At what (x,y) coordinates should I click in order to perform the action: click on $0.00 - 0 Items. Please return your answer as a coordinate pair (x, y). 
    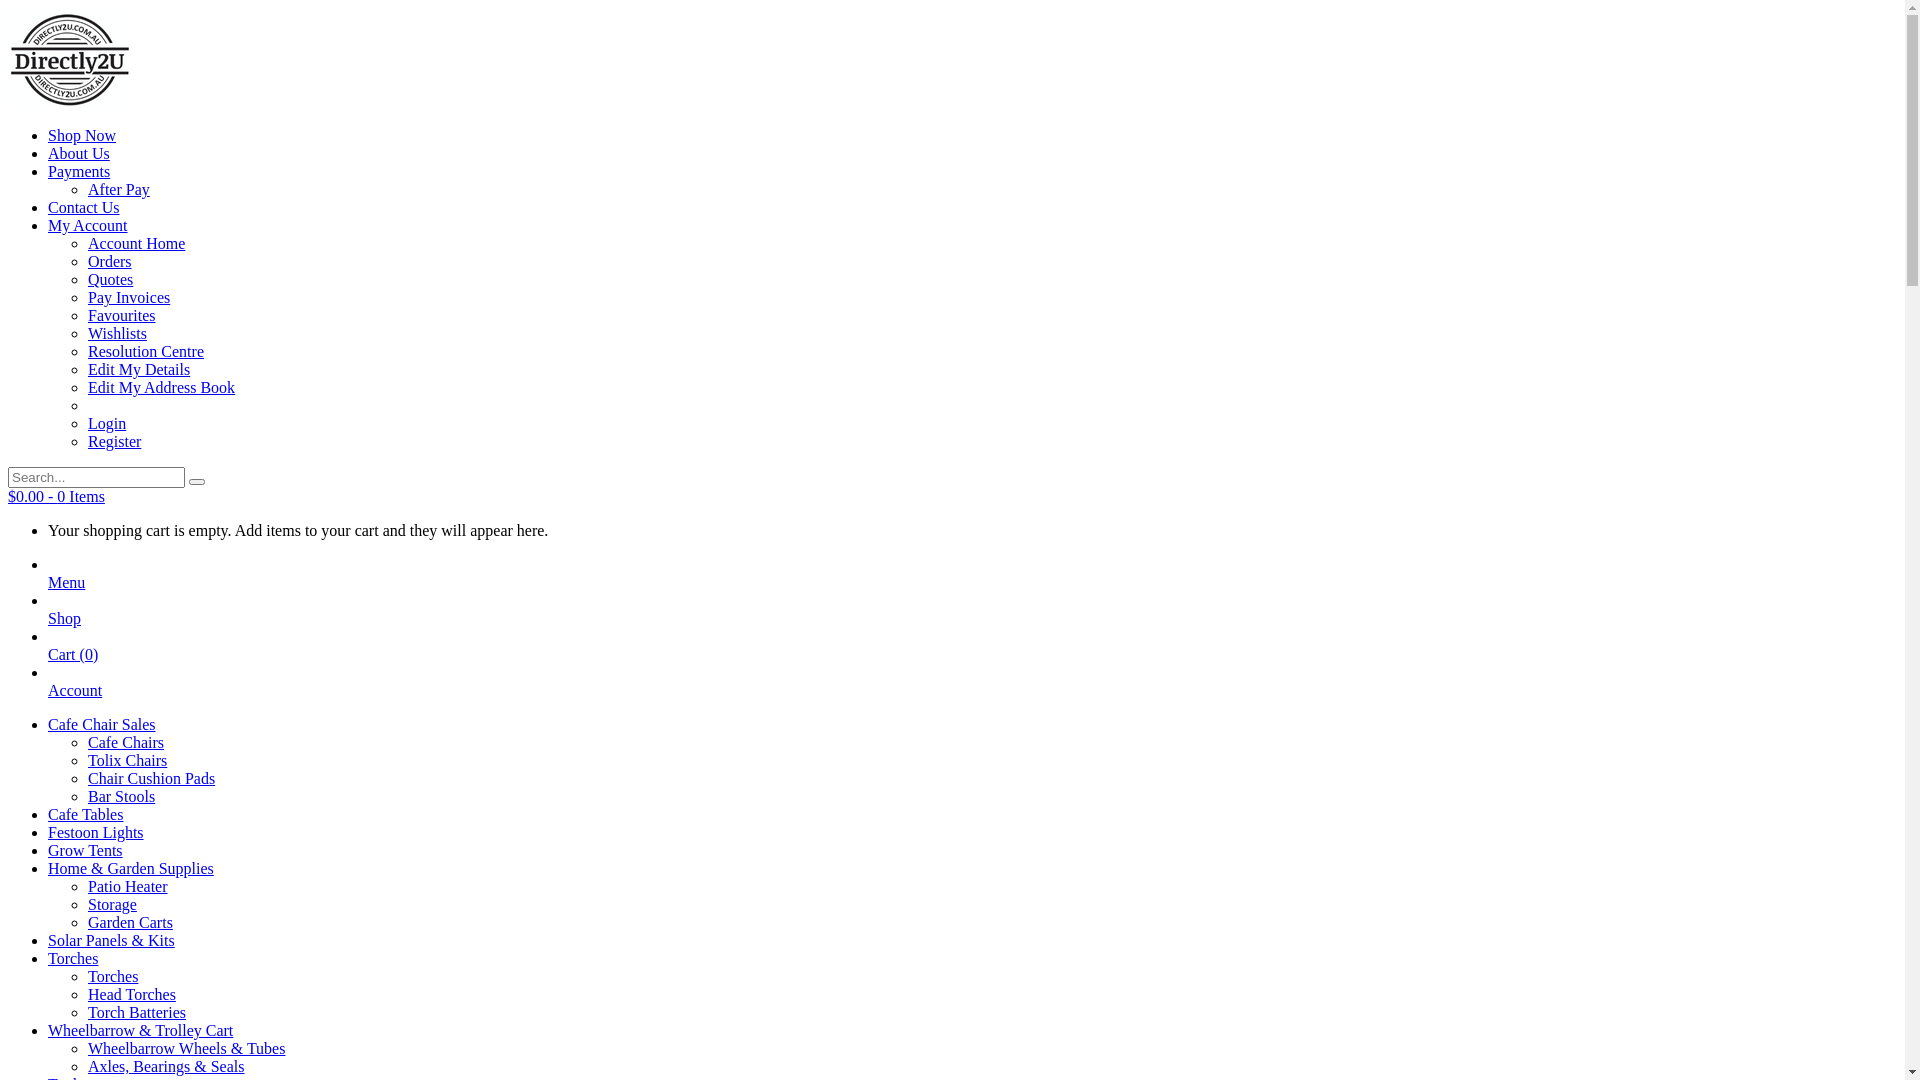
    Looking at the image, I should click on (56, 496).